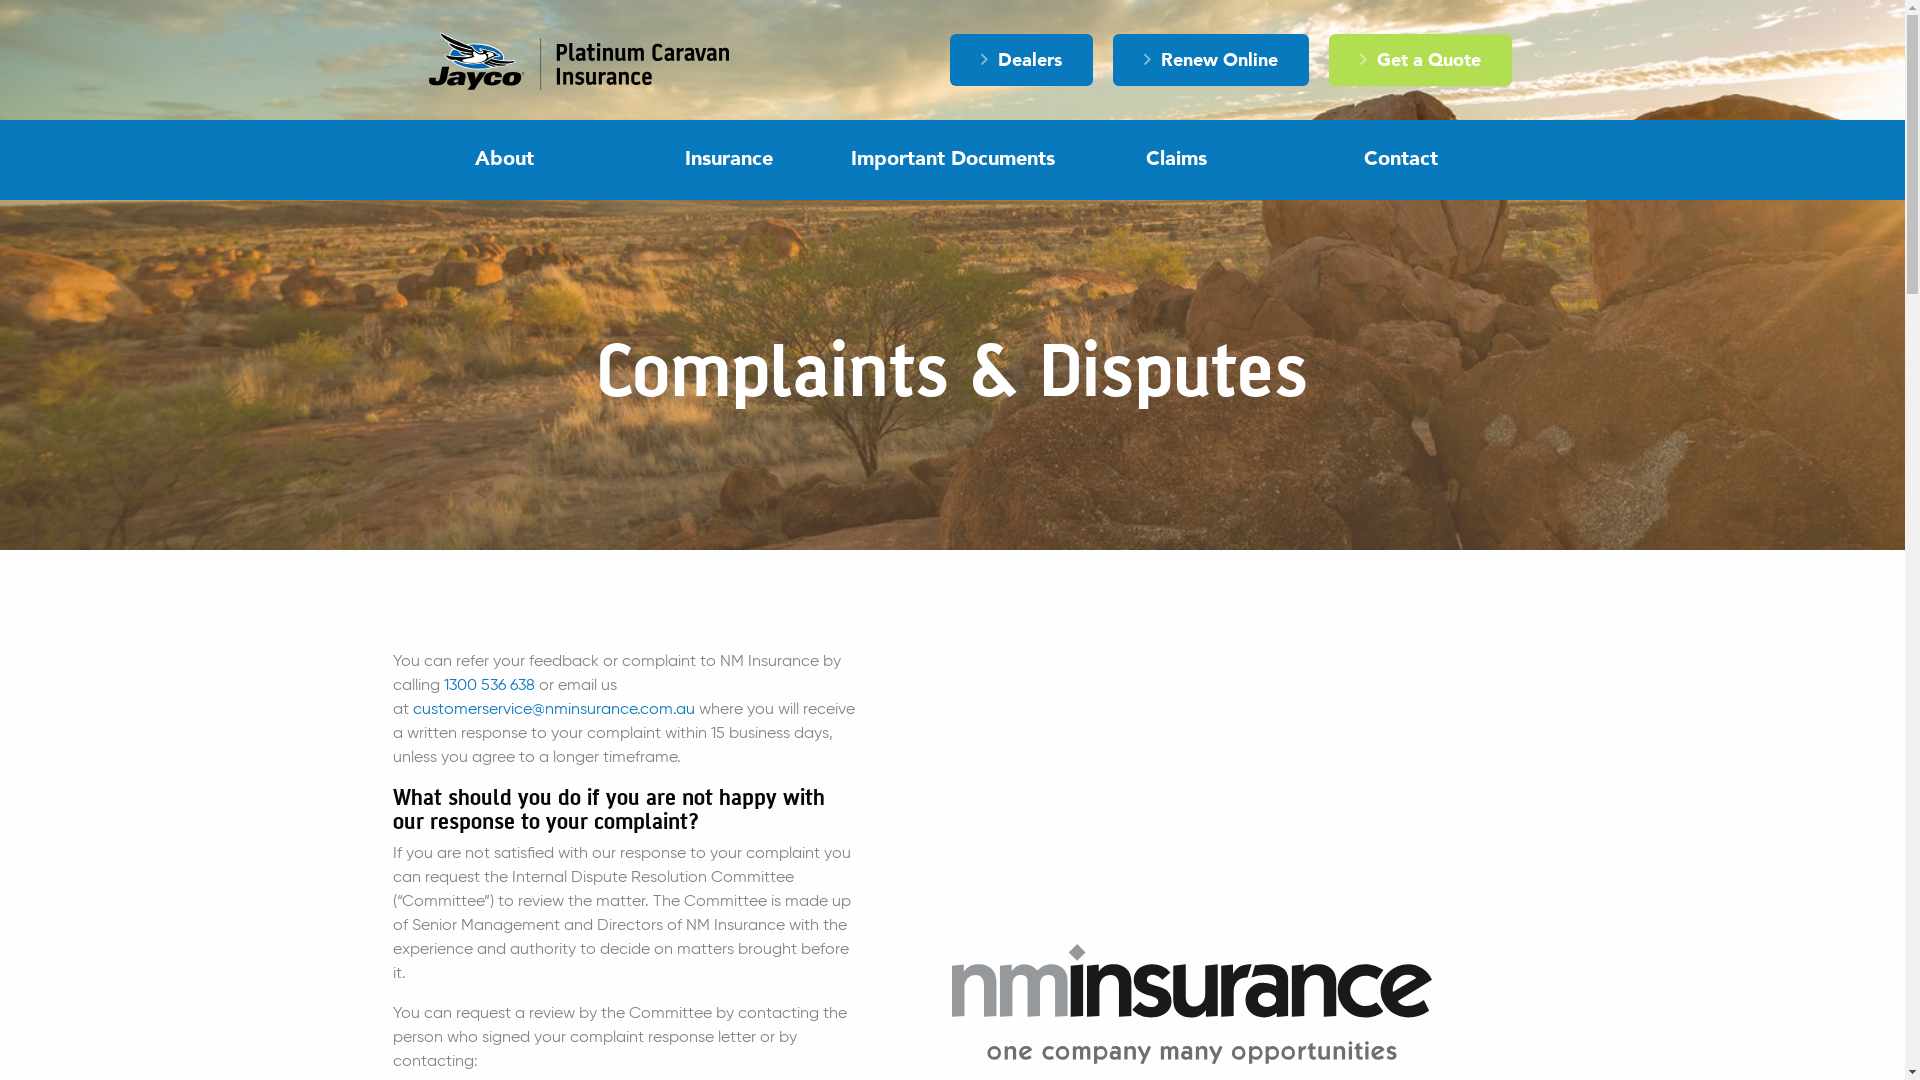 Image resolution: width=1920 pixels, height=1080 pixels. Describe the element at coordinates (1400, 160) in the screenshot. I see `Contact` at that location.